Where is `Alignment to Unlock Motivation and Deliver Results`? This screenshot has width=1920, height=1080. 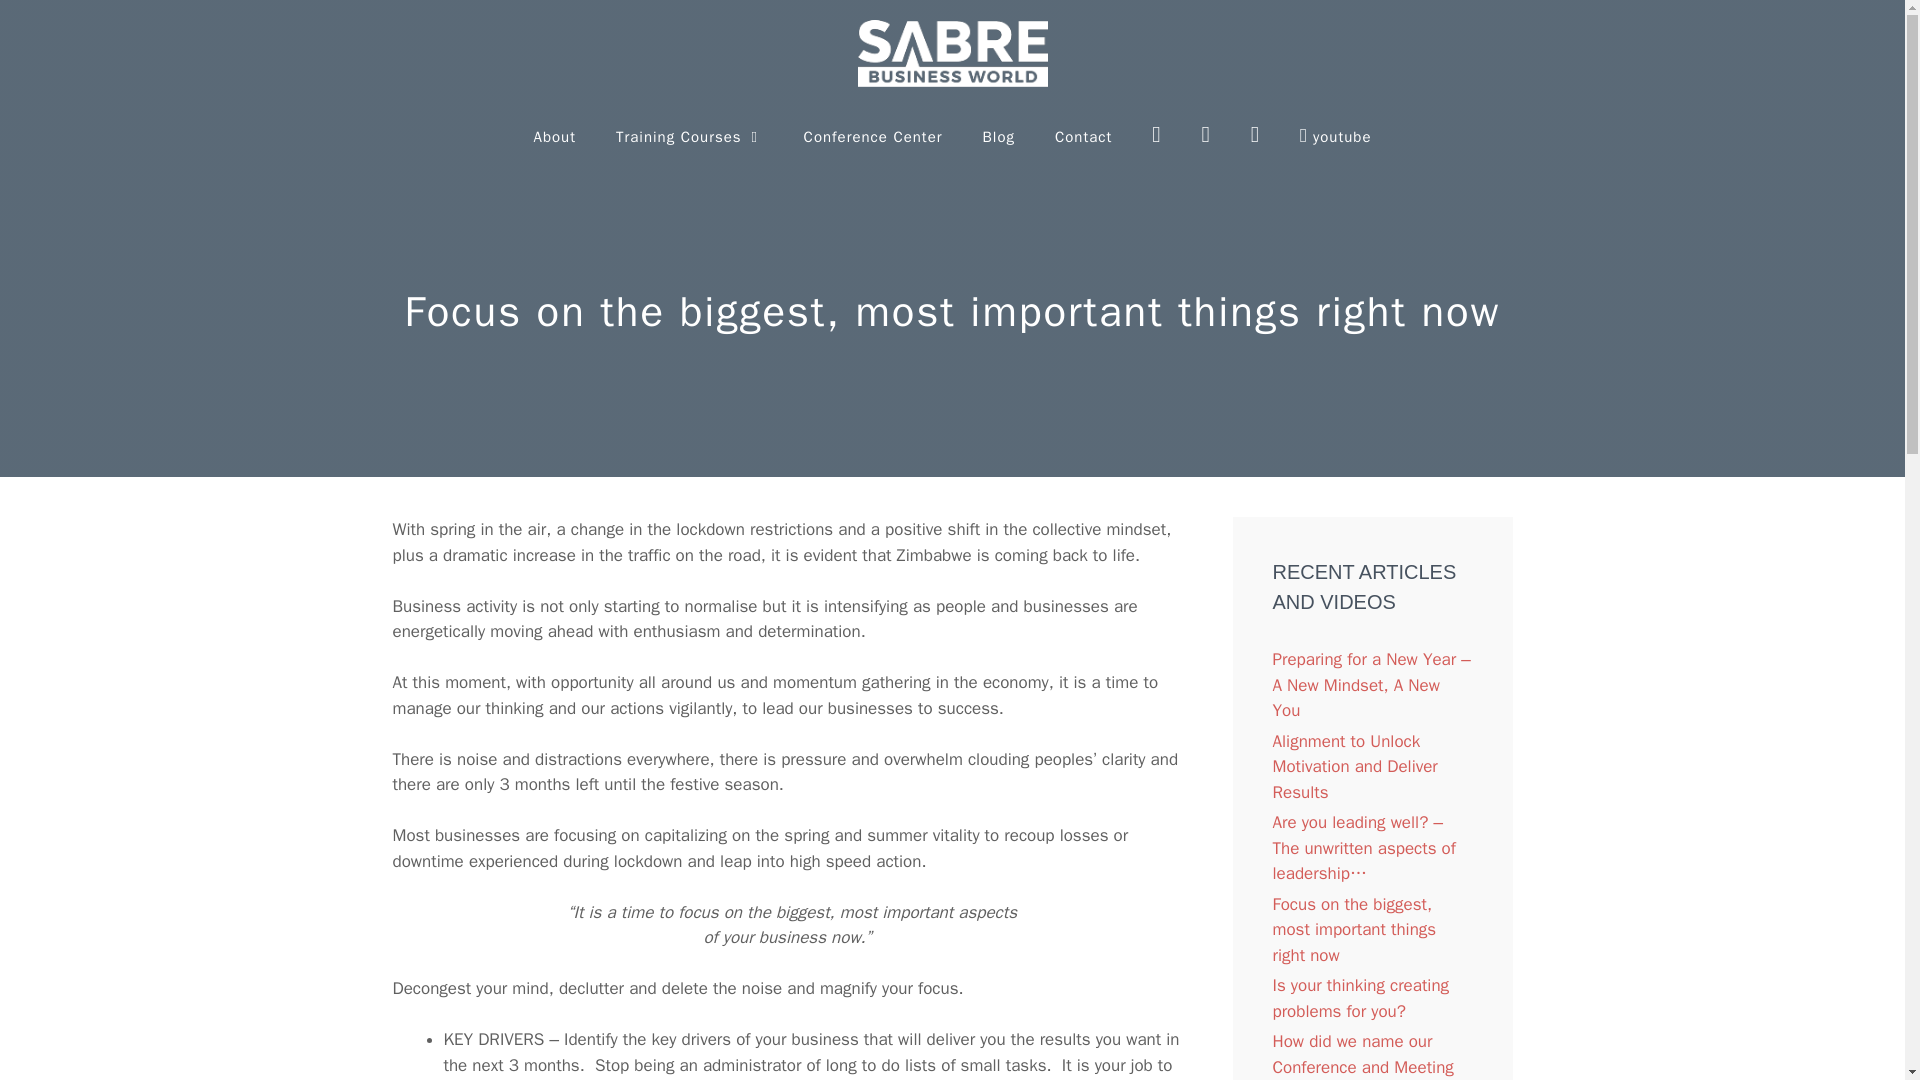 Alignment to Unlock Motivation and Deliver Results is located at coordinates (1354, 767).